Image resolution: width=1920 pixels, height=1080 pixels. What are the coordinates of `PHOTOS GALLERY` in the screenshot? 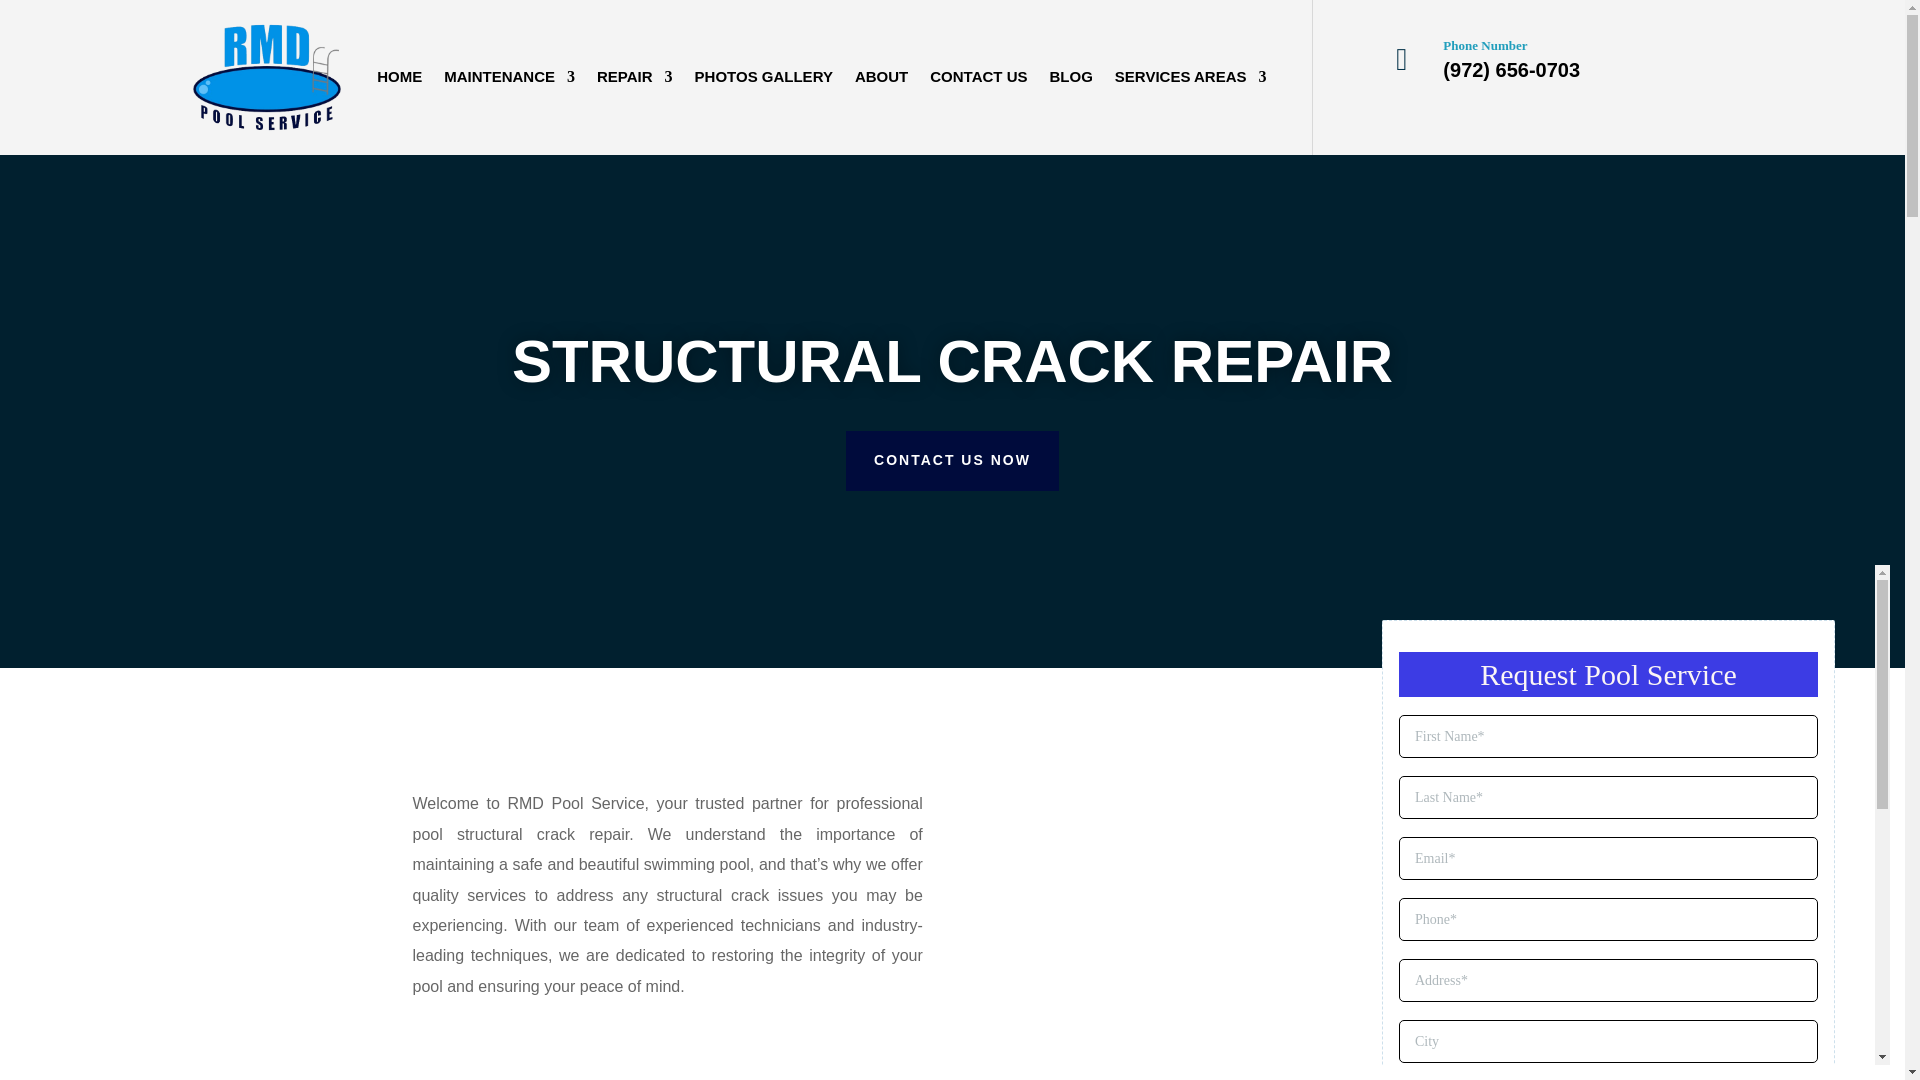 It's located at (764, 78).